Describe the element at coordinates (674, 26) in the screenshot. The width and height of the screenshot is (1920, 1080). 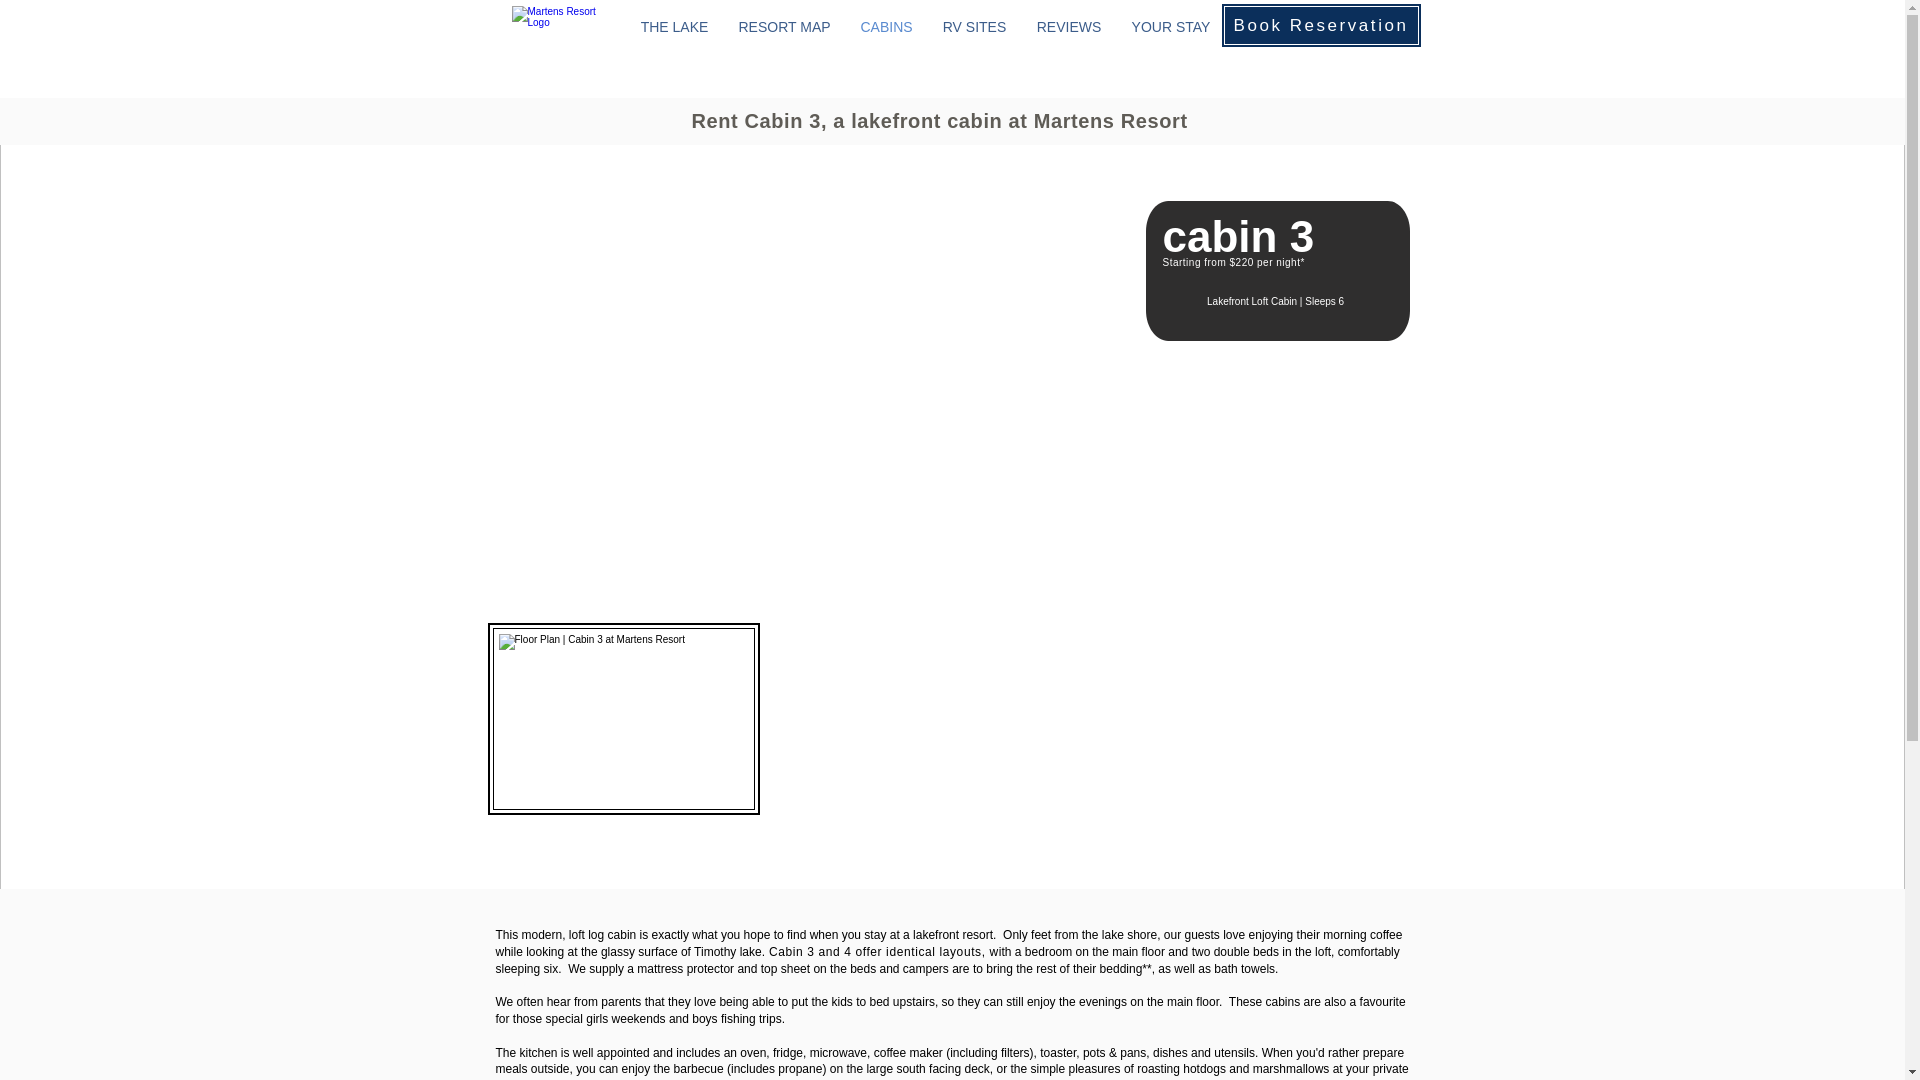
I see `THE LAKE` at that location.